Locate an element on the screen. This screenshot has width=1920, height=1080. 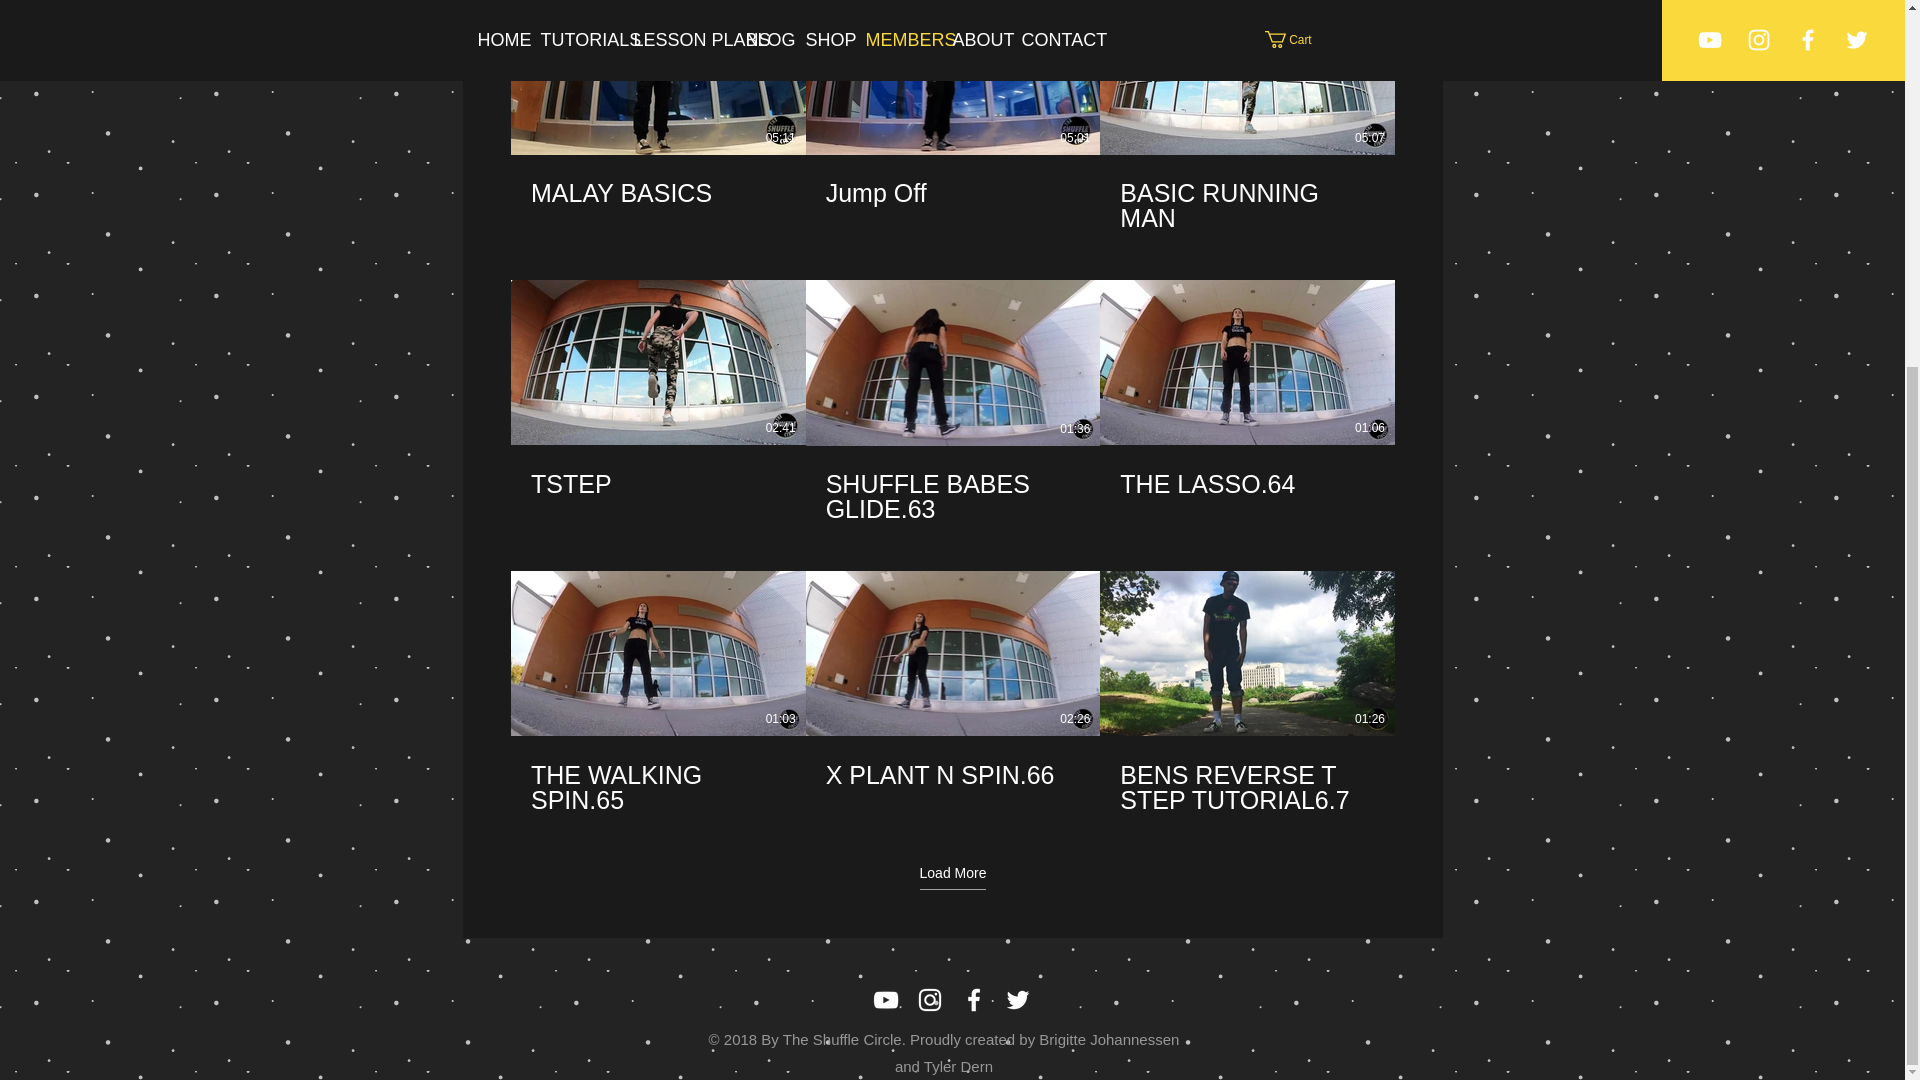
MALAY BASICS is located at coordinates (657, 182).